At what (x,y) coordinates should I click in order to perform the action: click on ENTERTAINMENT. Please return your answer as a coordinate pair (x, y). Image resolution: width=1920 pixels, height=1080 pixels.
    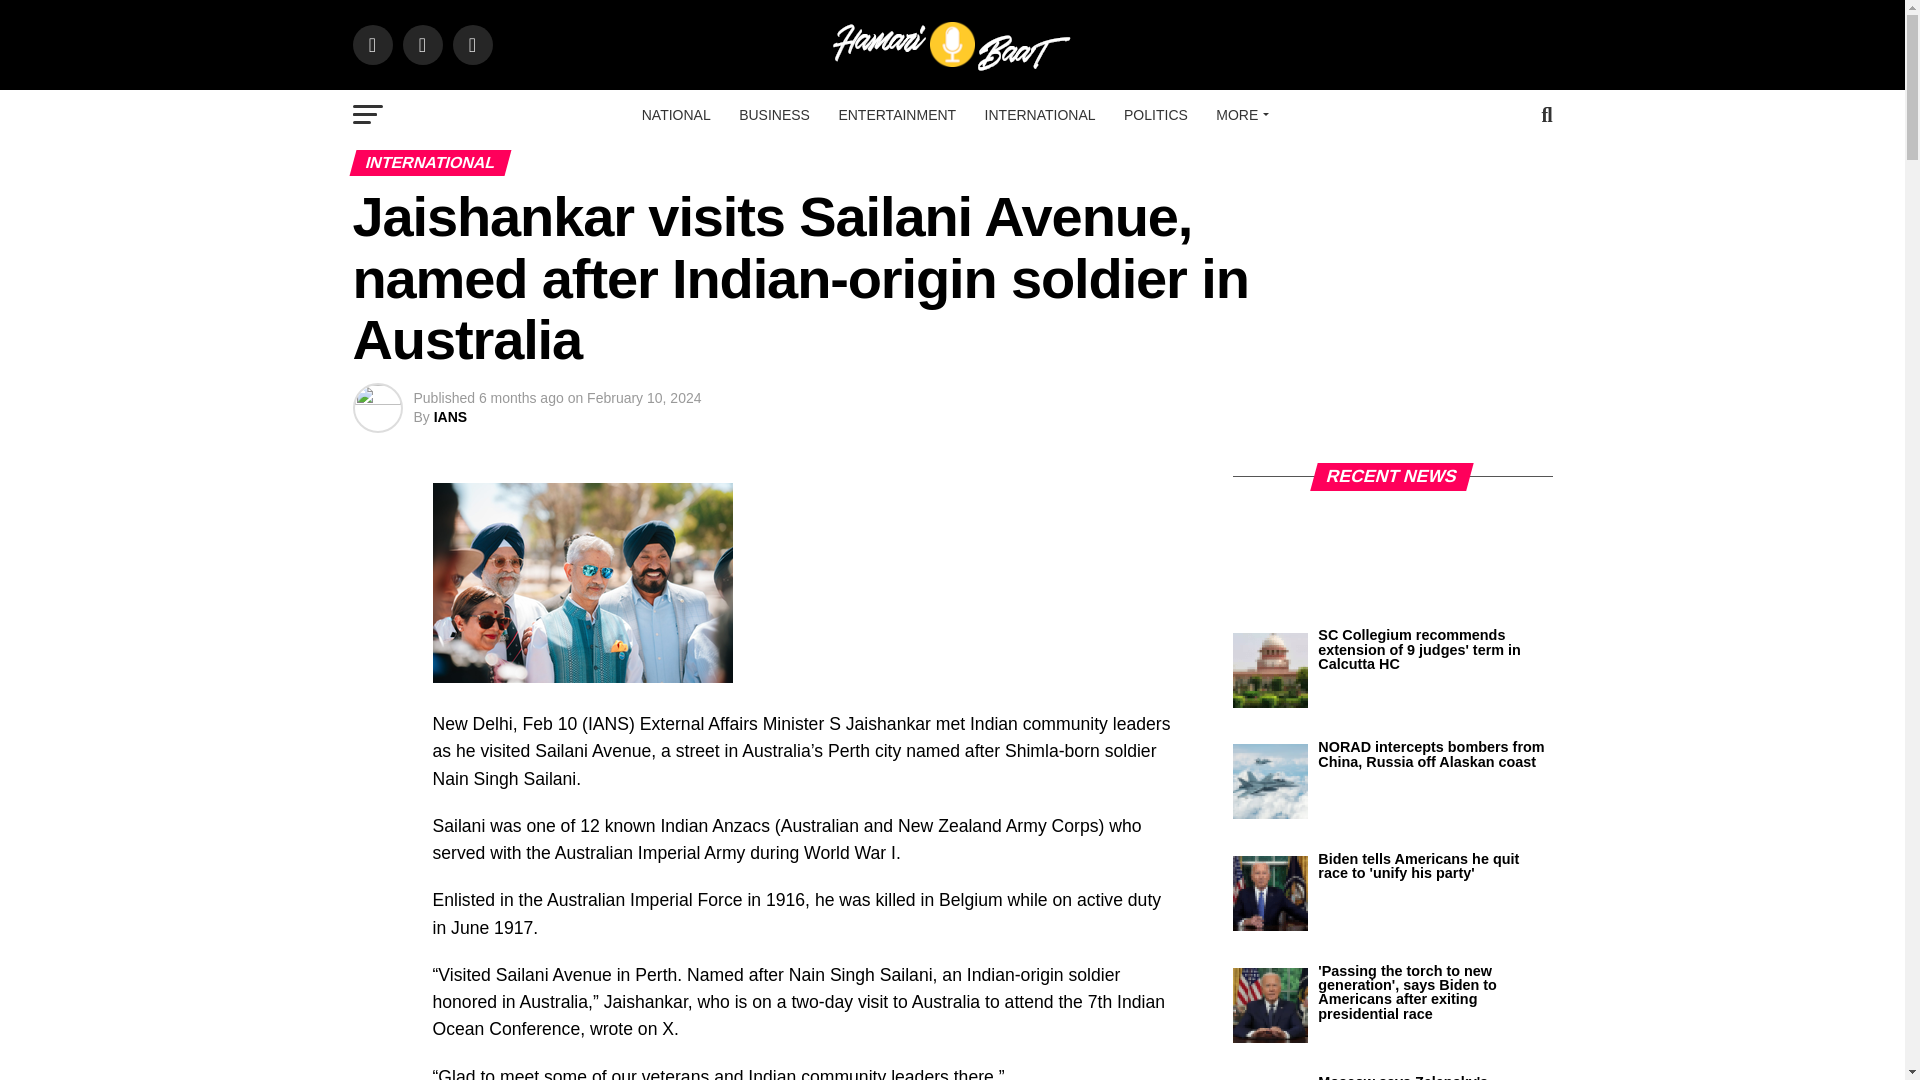
    Looking at the image, I should click on (896, 114).